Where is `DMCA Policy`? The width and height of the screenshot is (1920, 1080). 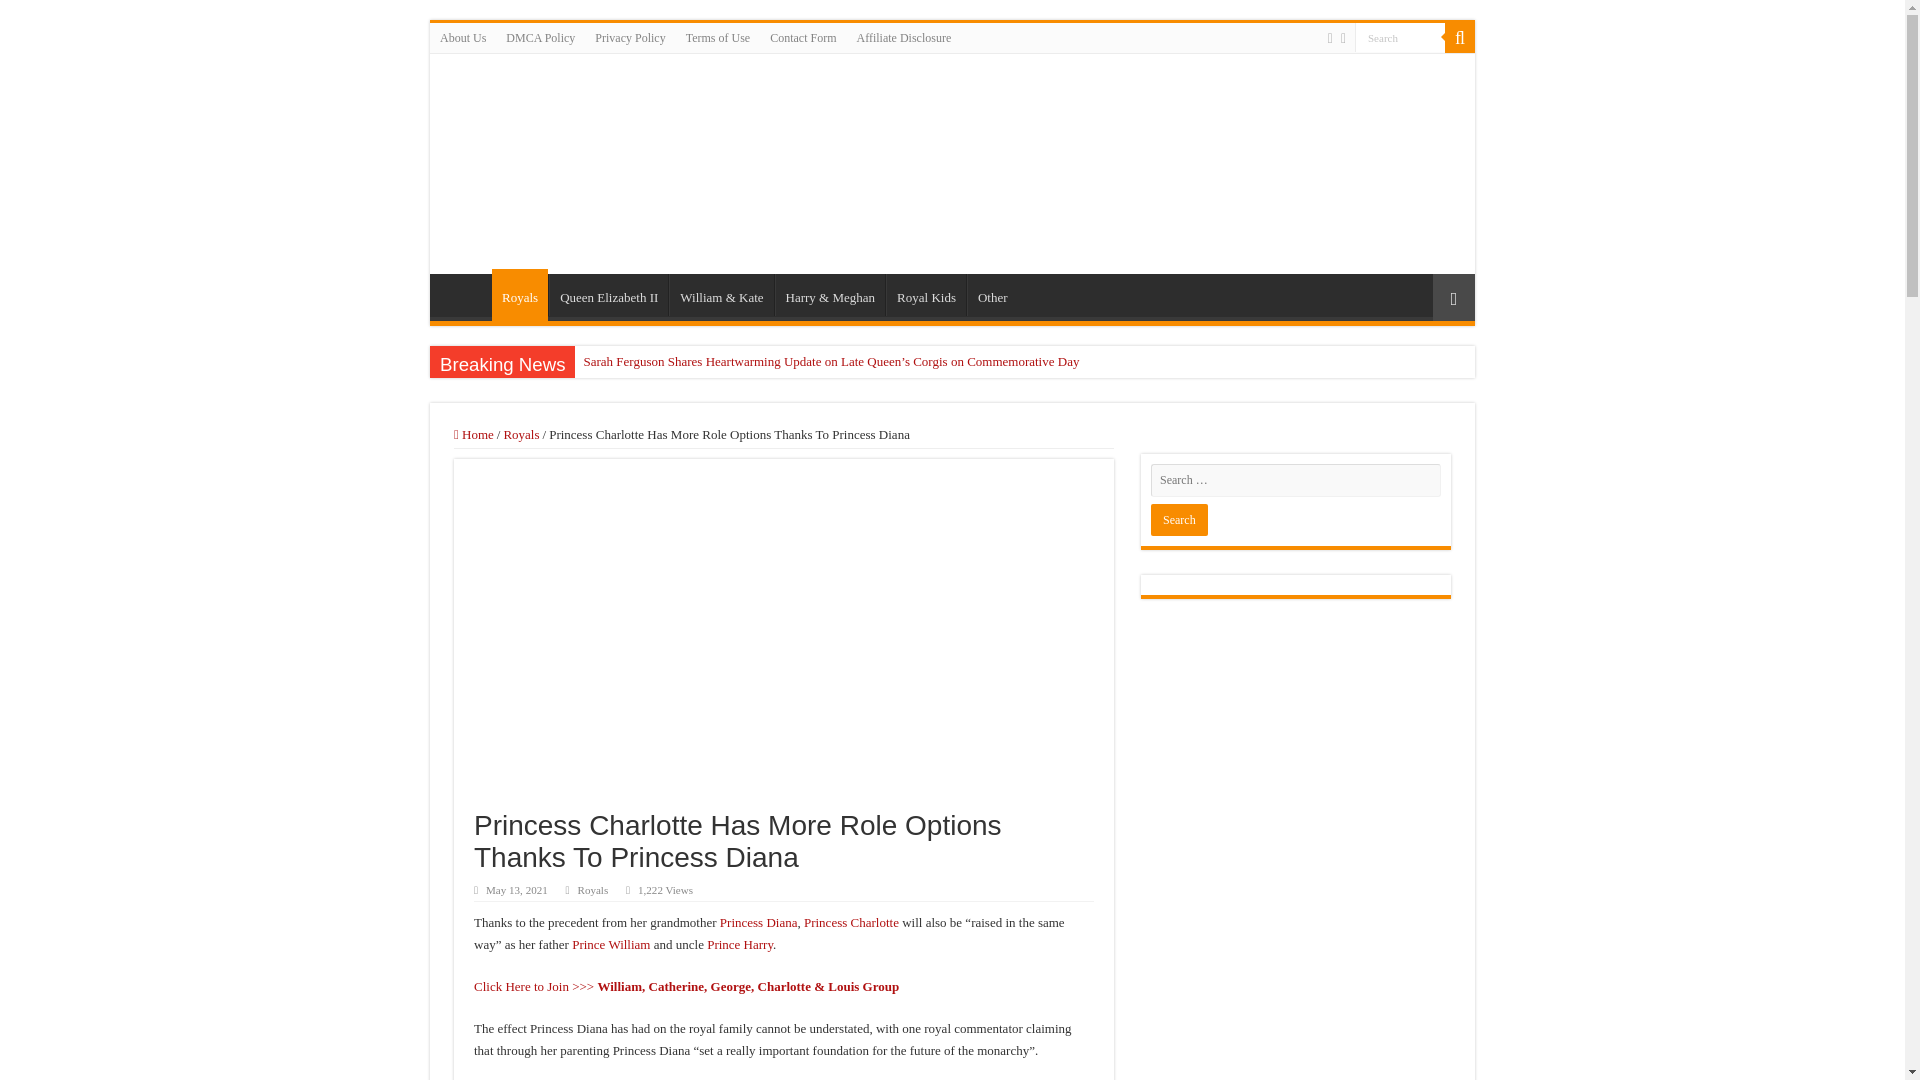 DMCA Policy is located at coordinates (540, 37).